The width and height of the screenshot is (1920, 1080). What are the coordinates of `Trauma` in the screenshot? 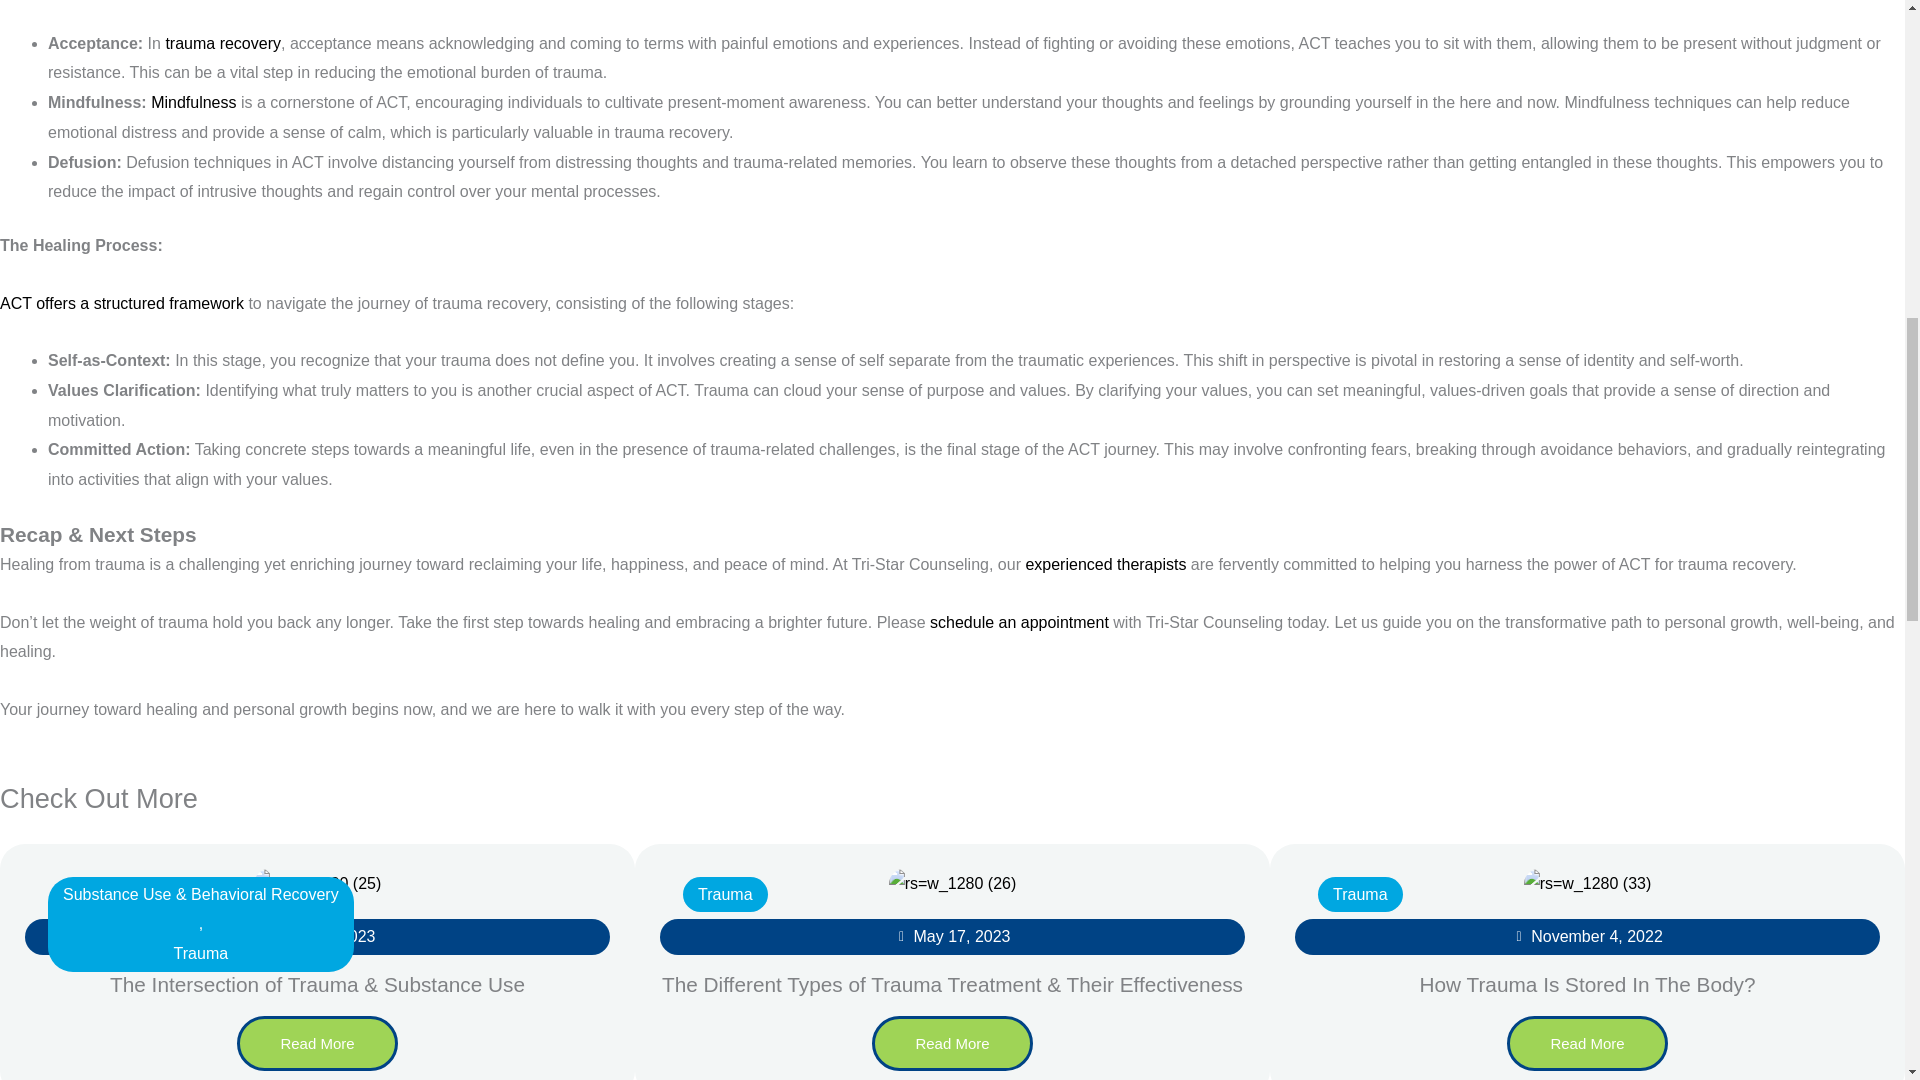 It's located at (201, 953).